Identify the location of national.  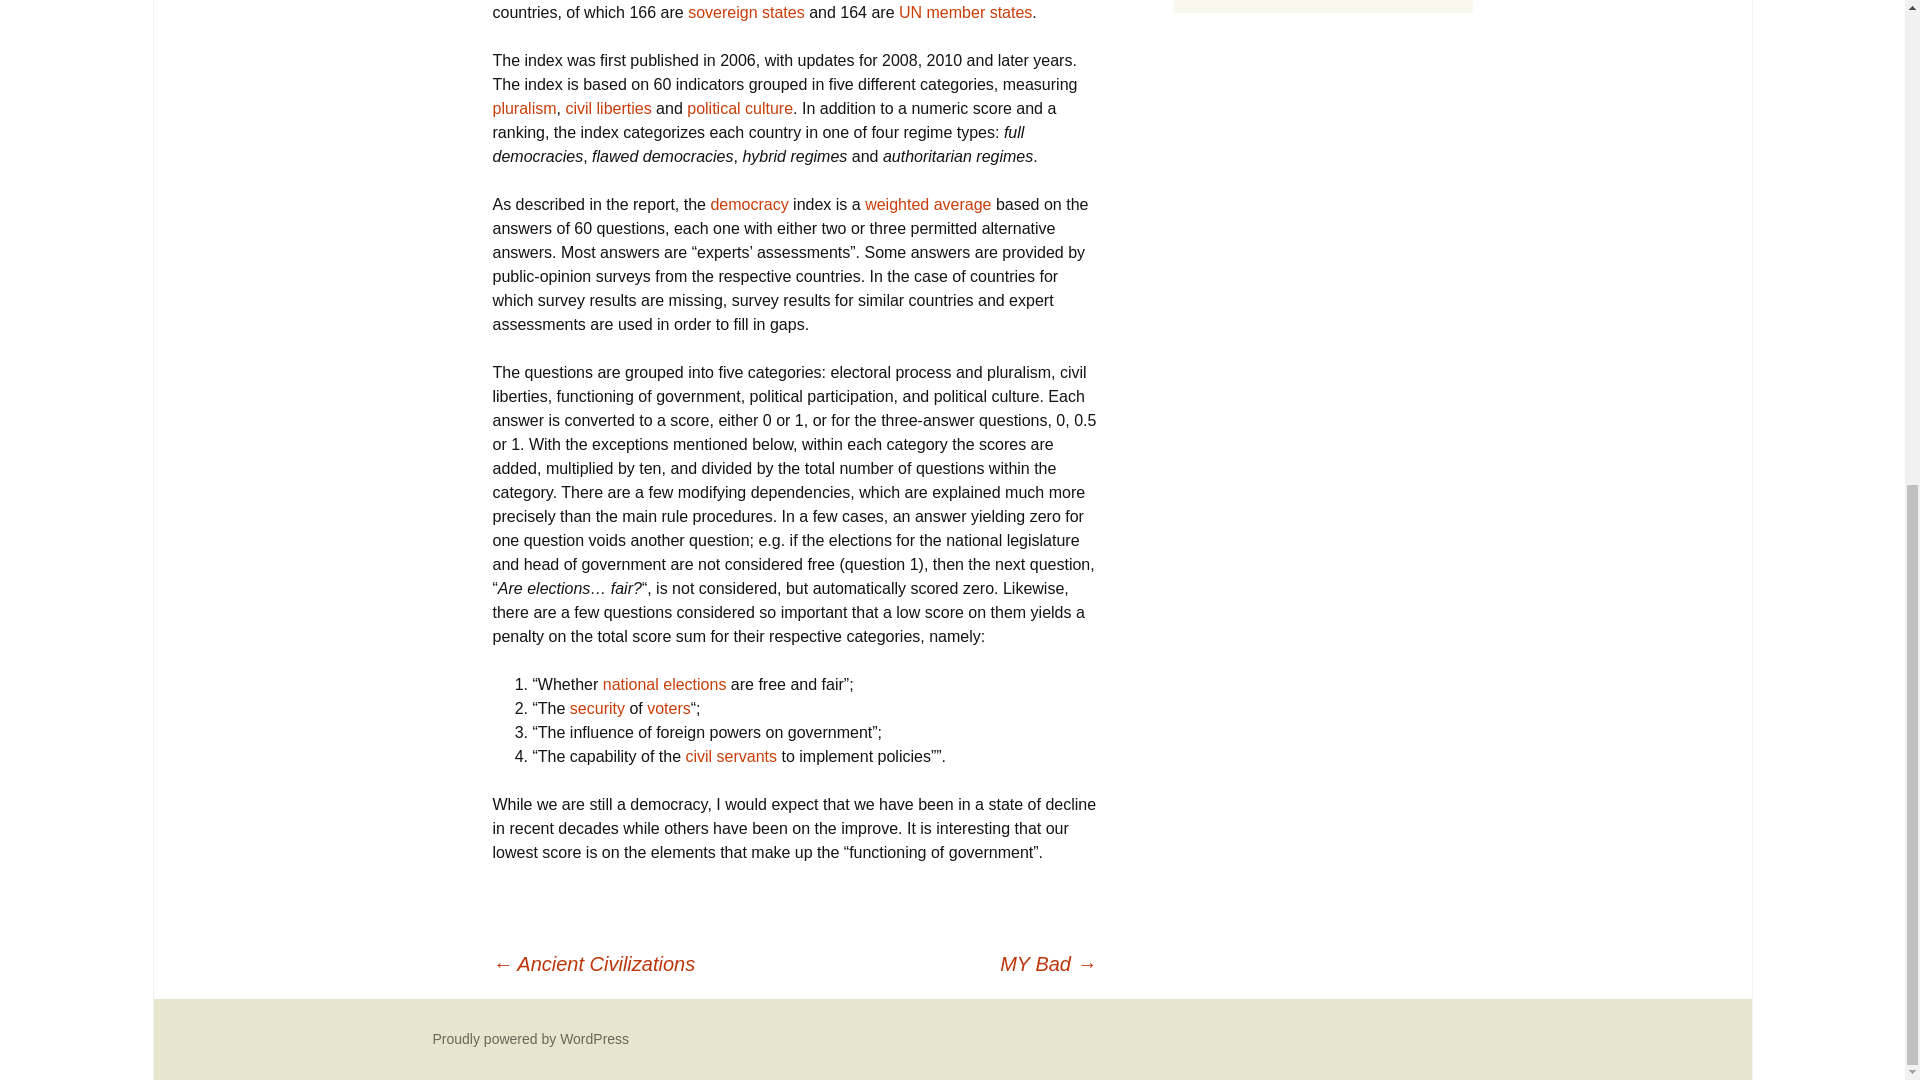
(630, 684).